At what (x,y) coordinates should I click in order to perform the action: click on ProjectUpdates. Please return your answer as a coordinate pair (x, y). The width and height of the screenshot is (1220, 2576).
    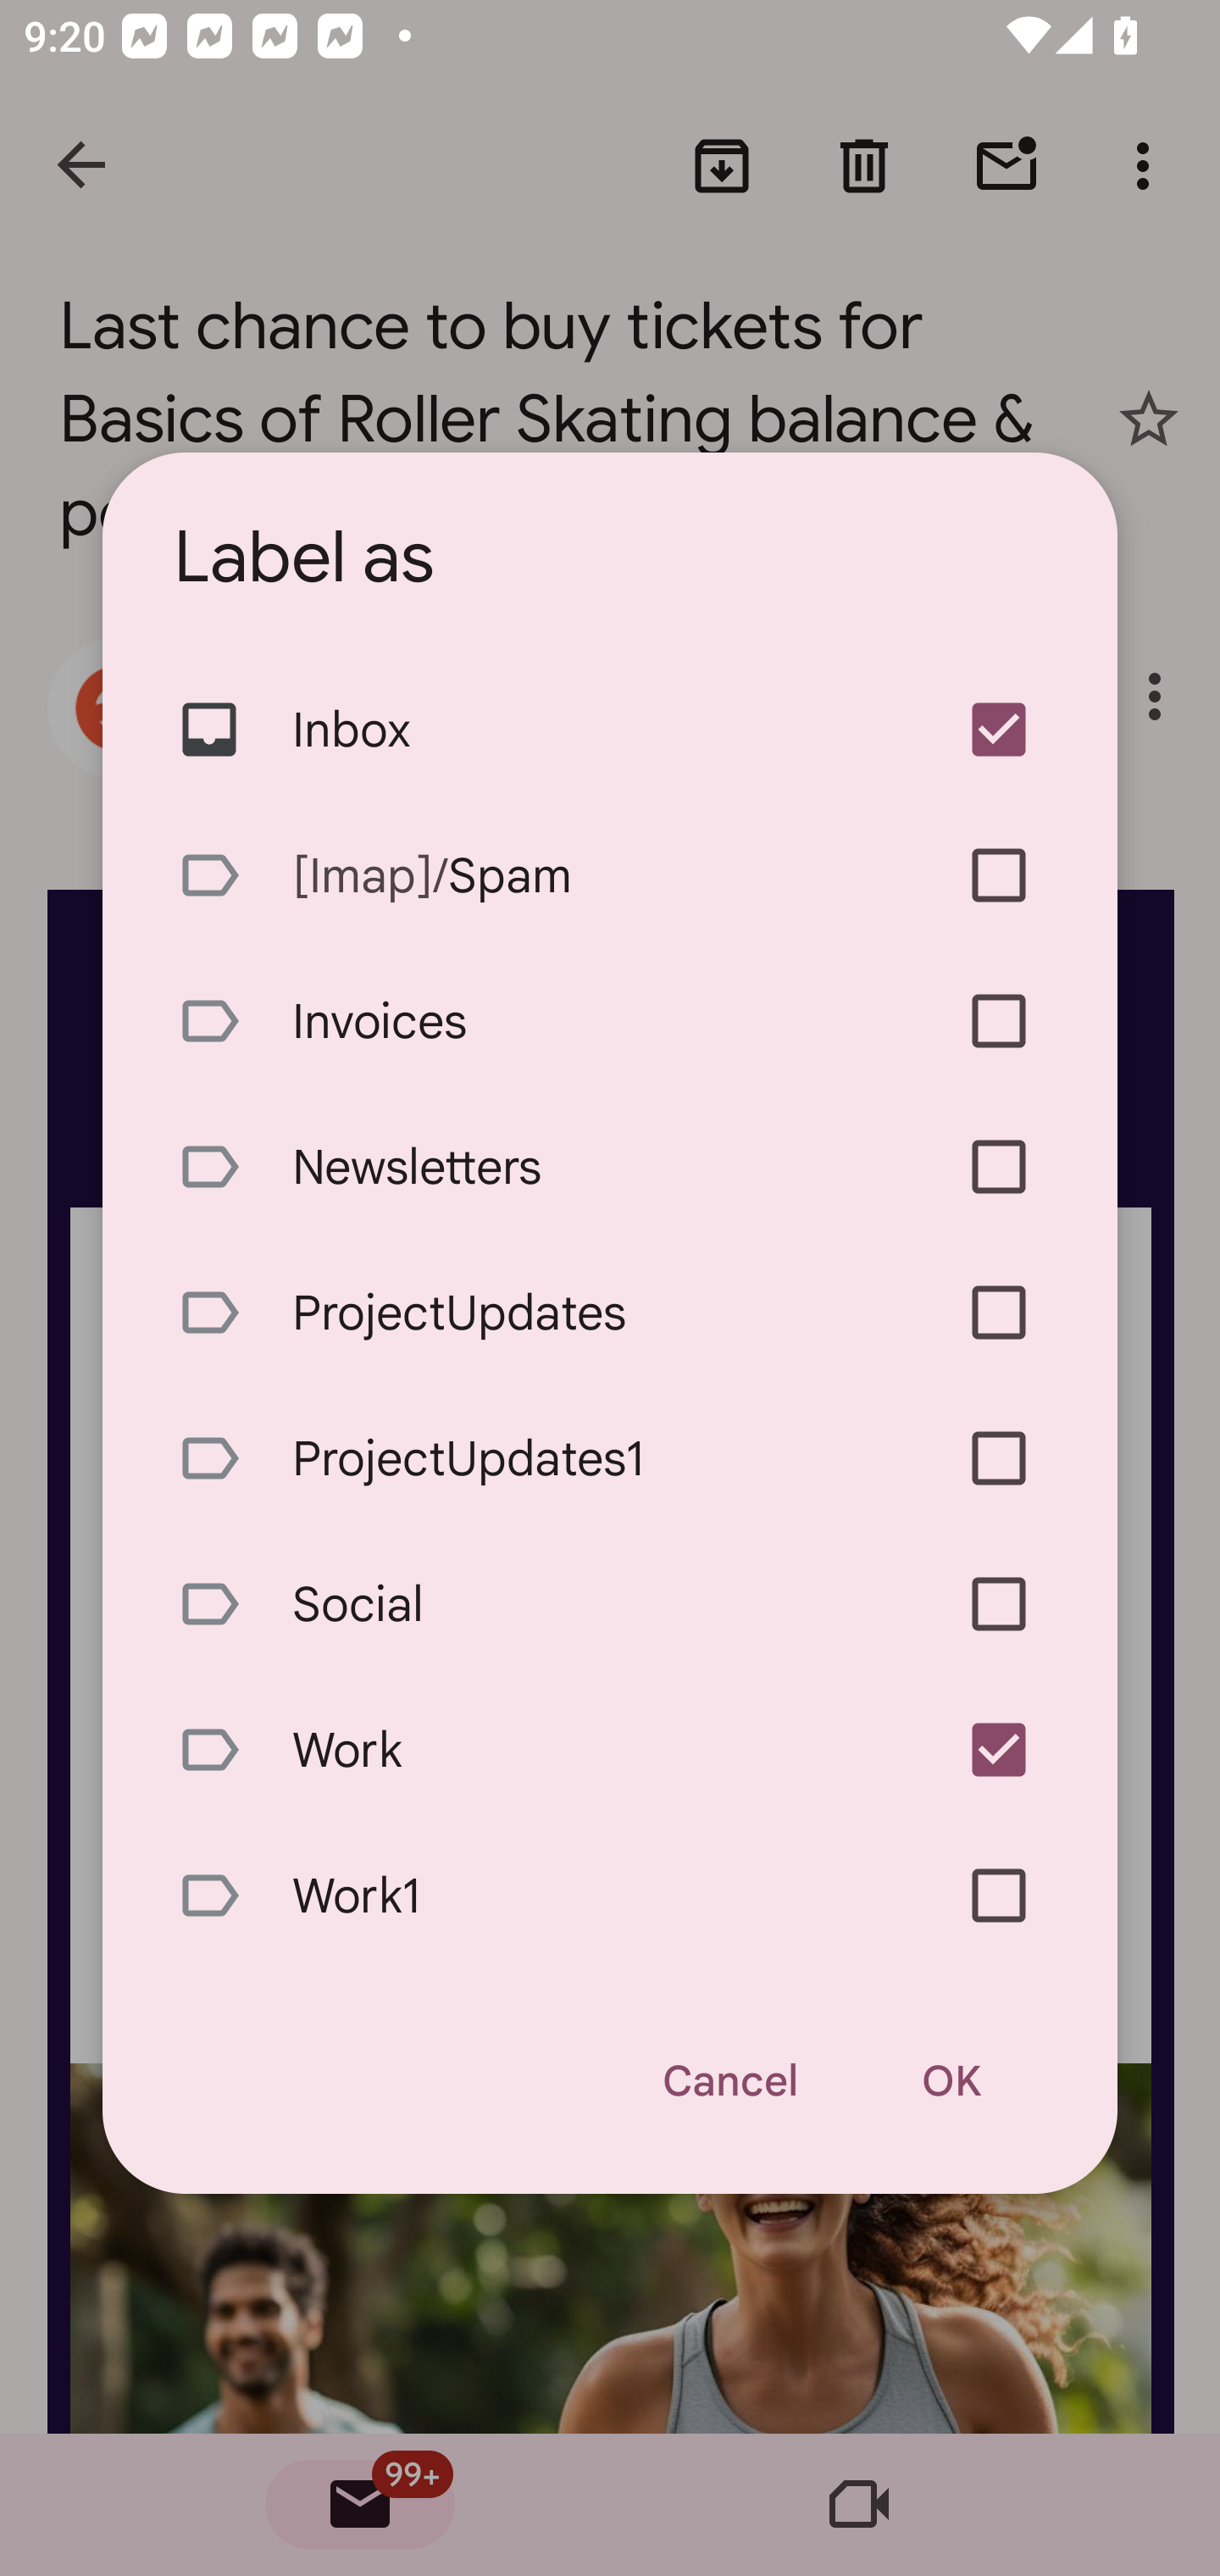
    Looking at the image, I should click on (610, 1312).